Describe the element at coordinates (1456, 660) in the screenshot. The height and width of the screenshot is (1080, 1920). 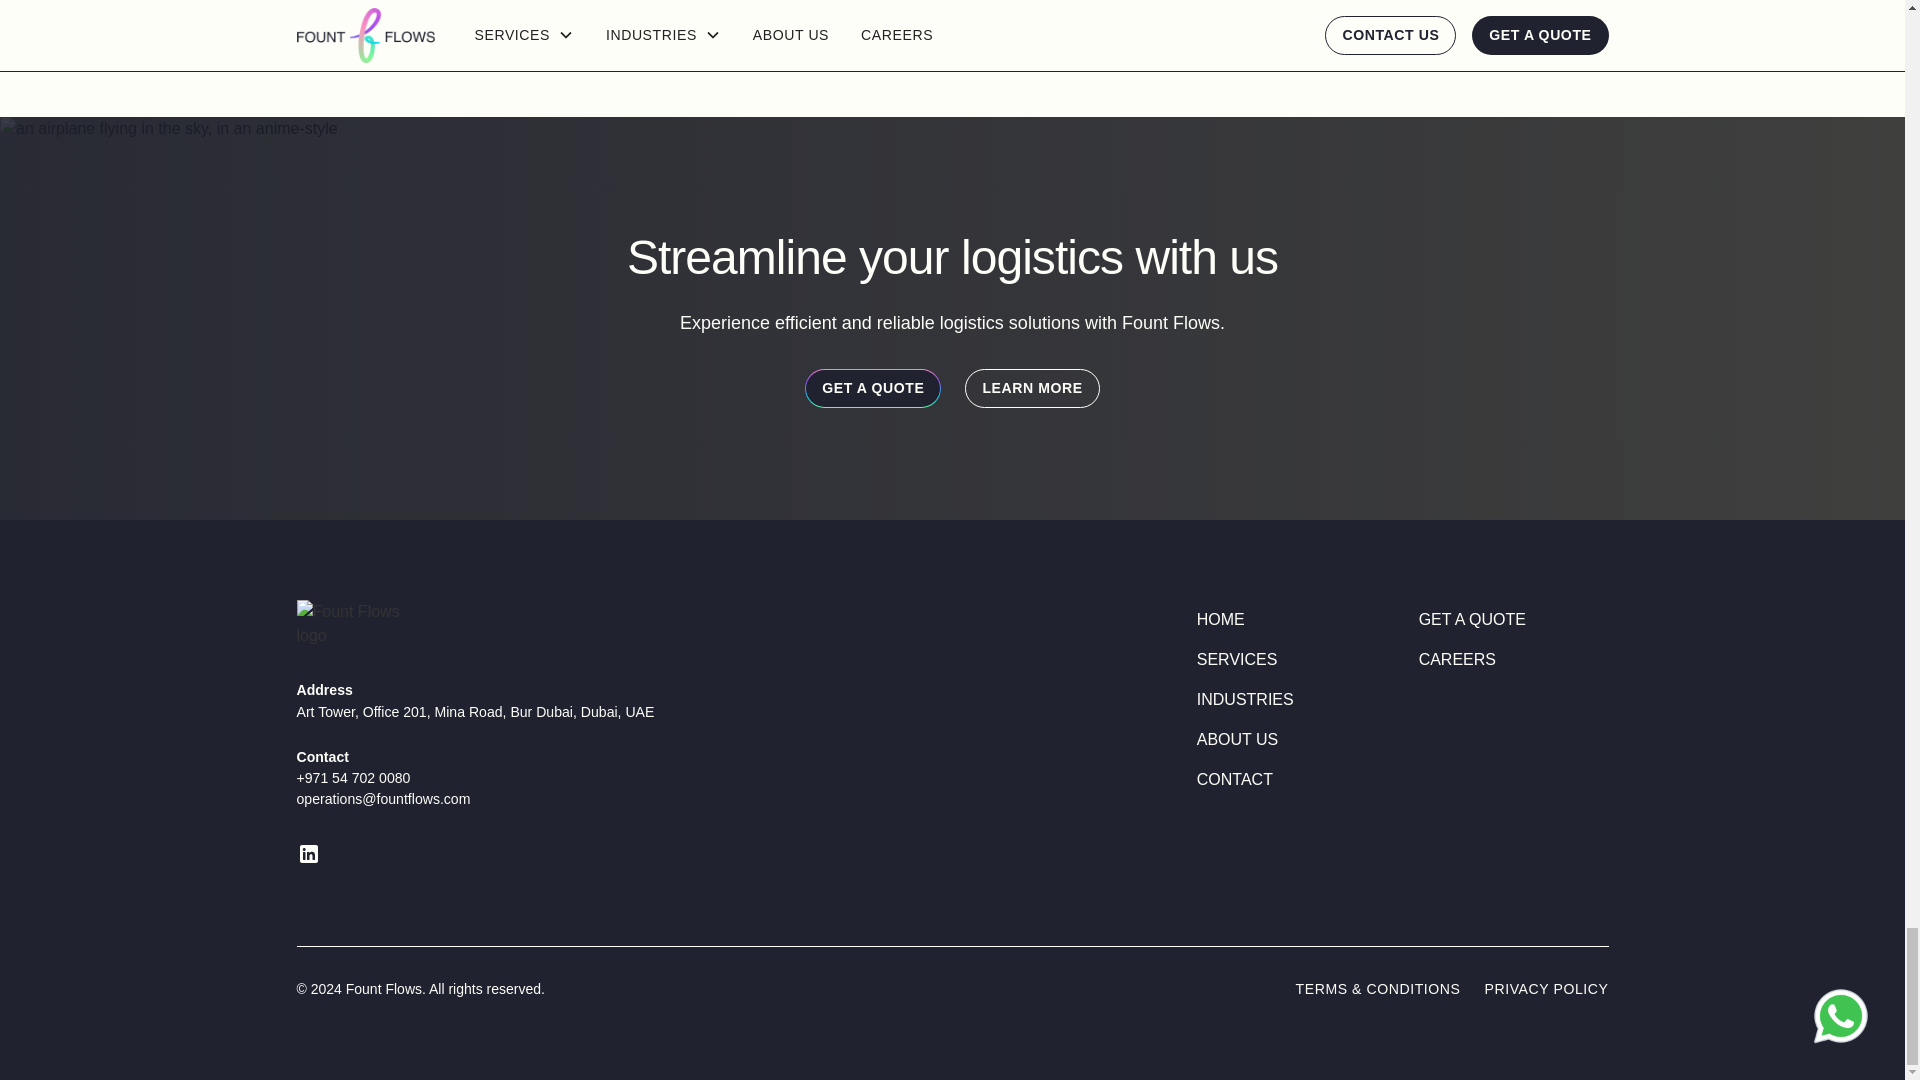
I see `CAREERS` at that location.